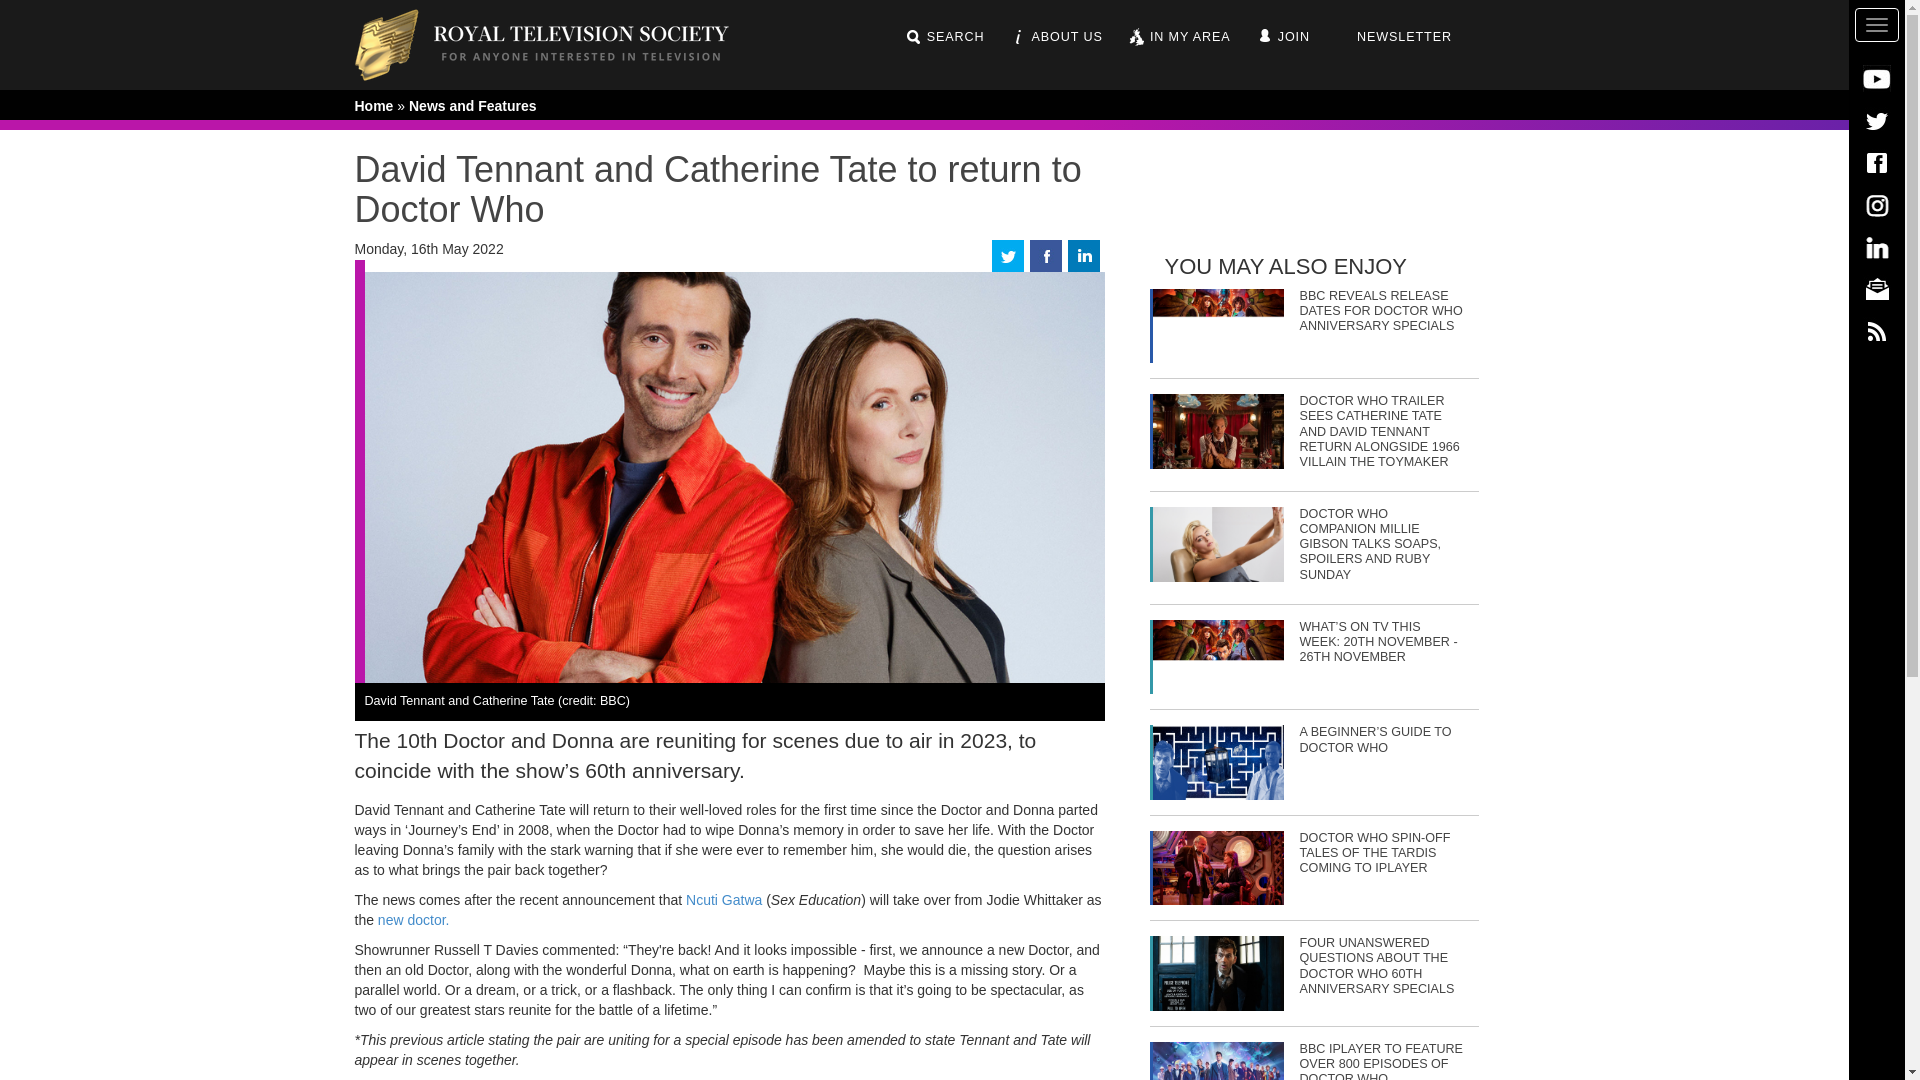  What do you see at coordinates (1876, 330) in the screenshot?
I see `RSS` at bounding box center [1876, 330].